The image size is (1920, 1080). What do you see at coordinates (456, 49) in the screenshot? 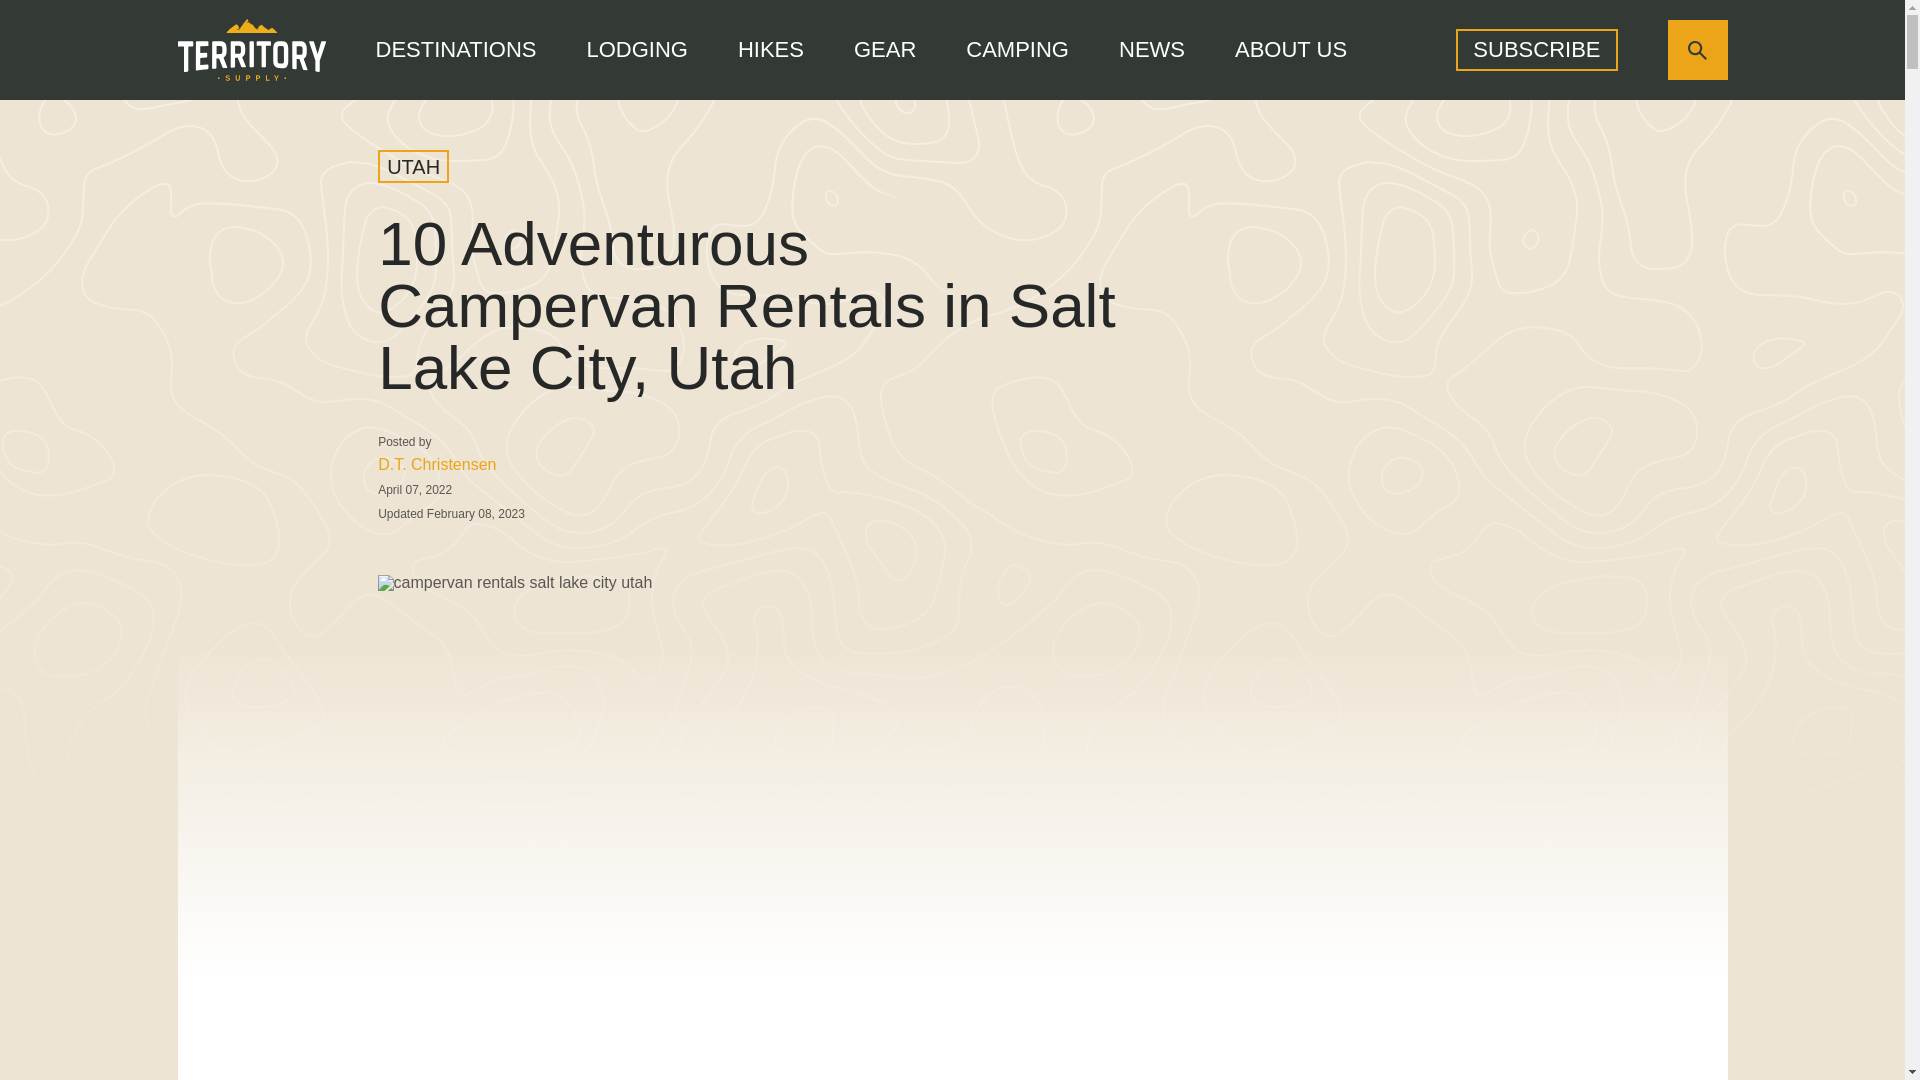
I see `DESTINATIONS` at bounding box center [456, 49].